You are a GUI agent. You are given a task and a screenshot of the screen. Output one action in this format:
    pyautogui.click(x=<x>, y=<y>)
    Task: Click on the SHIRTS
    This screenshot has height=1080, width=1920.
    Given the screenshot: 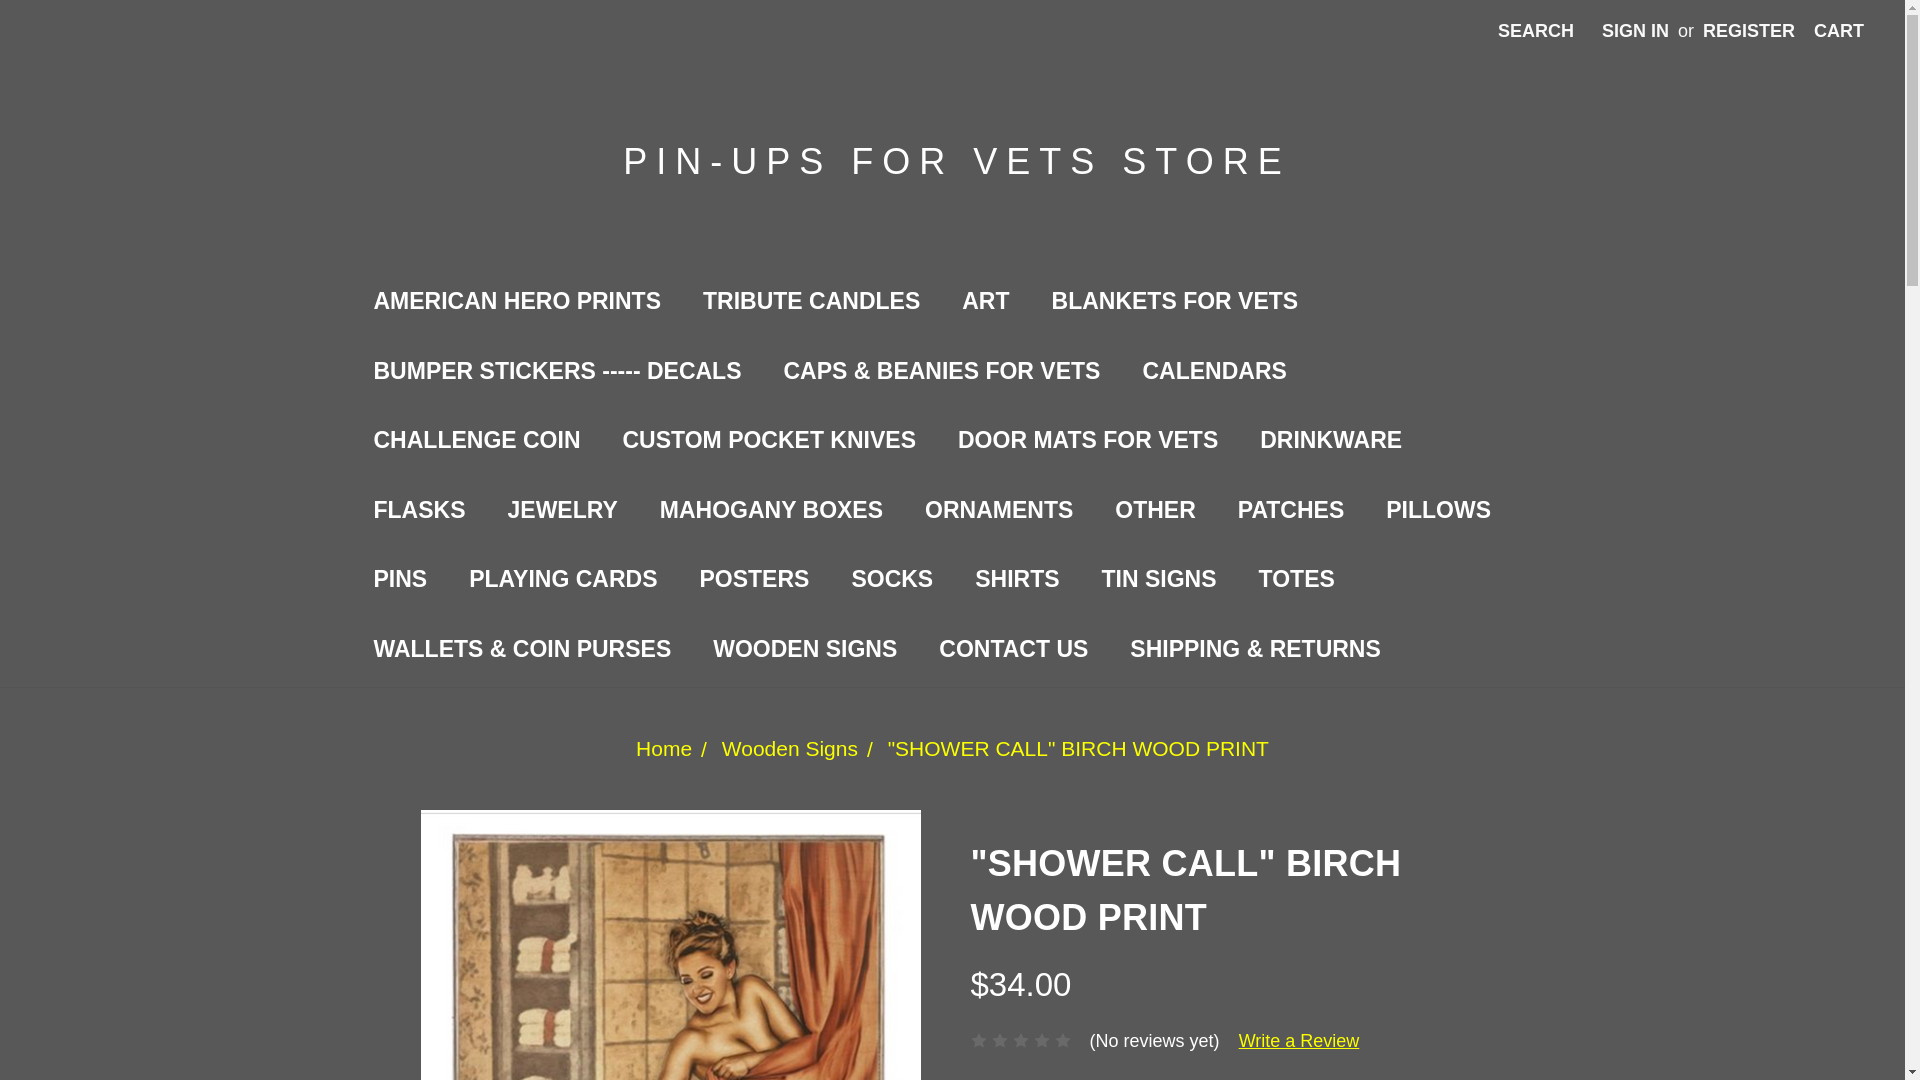 What is the action you would take?
    pyautogui.click(x=1016, y=582)
    